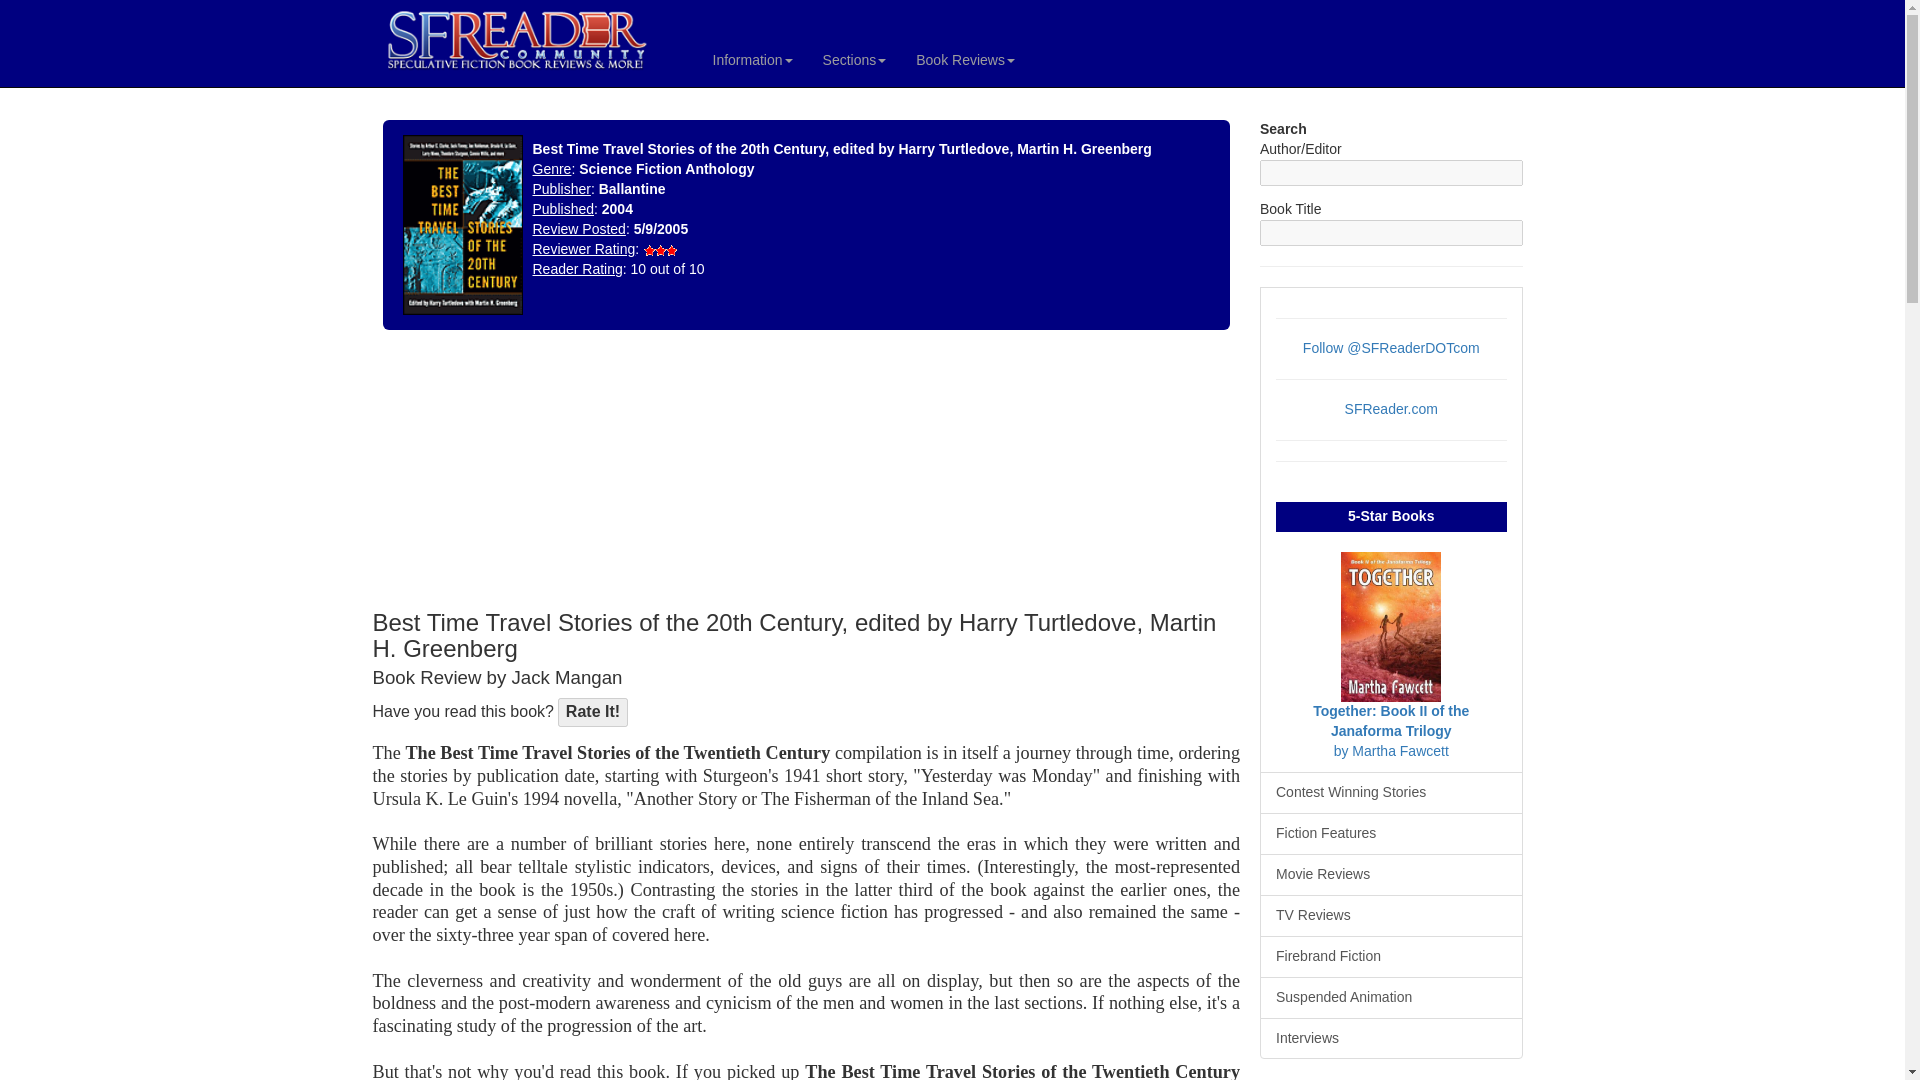 Image resolution: width=1920 pixels, height=1080 pixels. I want to click on sfreader annual story contest winners, so click(1390, 793).